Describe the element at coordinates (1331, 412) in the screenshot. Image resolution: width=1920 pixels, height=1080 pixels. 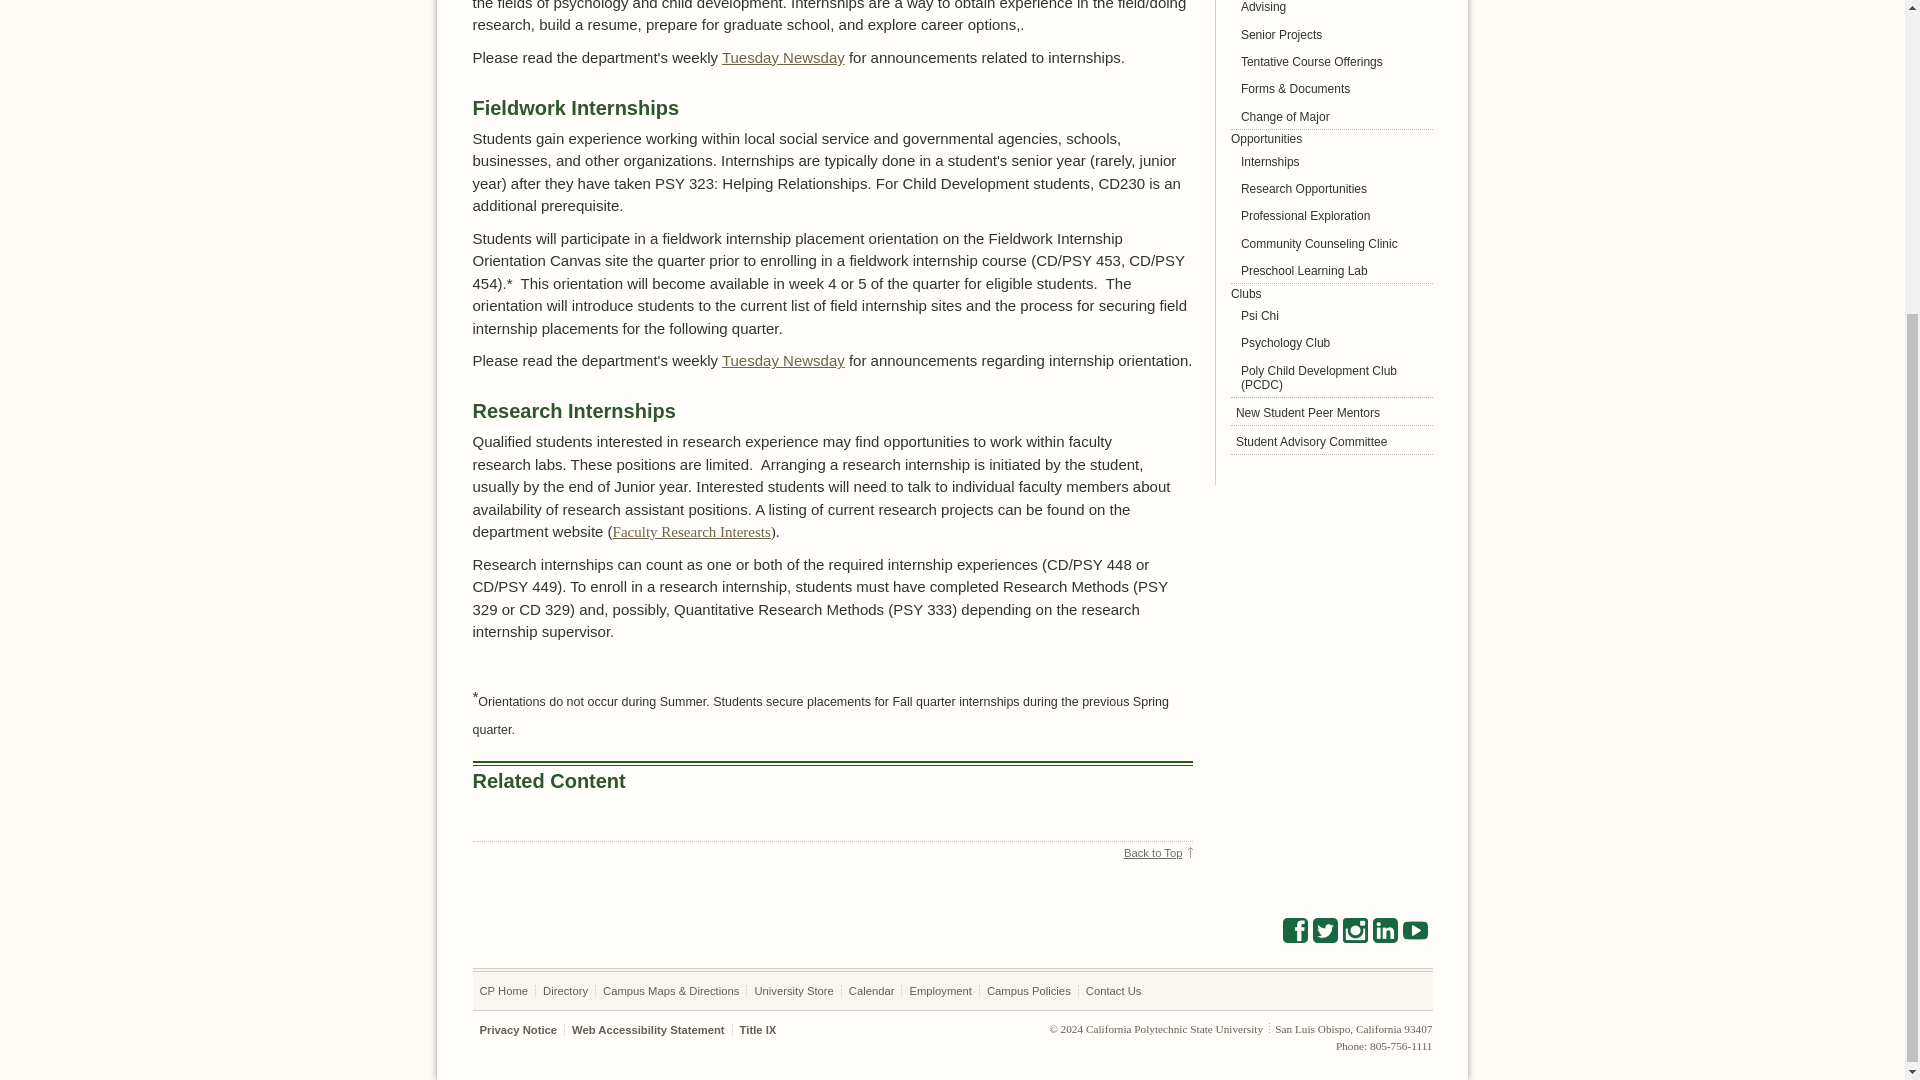
I see `New Student Peer Mentors` at that location.